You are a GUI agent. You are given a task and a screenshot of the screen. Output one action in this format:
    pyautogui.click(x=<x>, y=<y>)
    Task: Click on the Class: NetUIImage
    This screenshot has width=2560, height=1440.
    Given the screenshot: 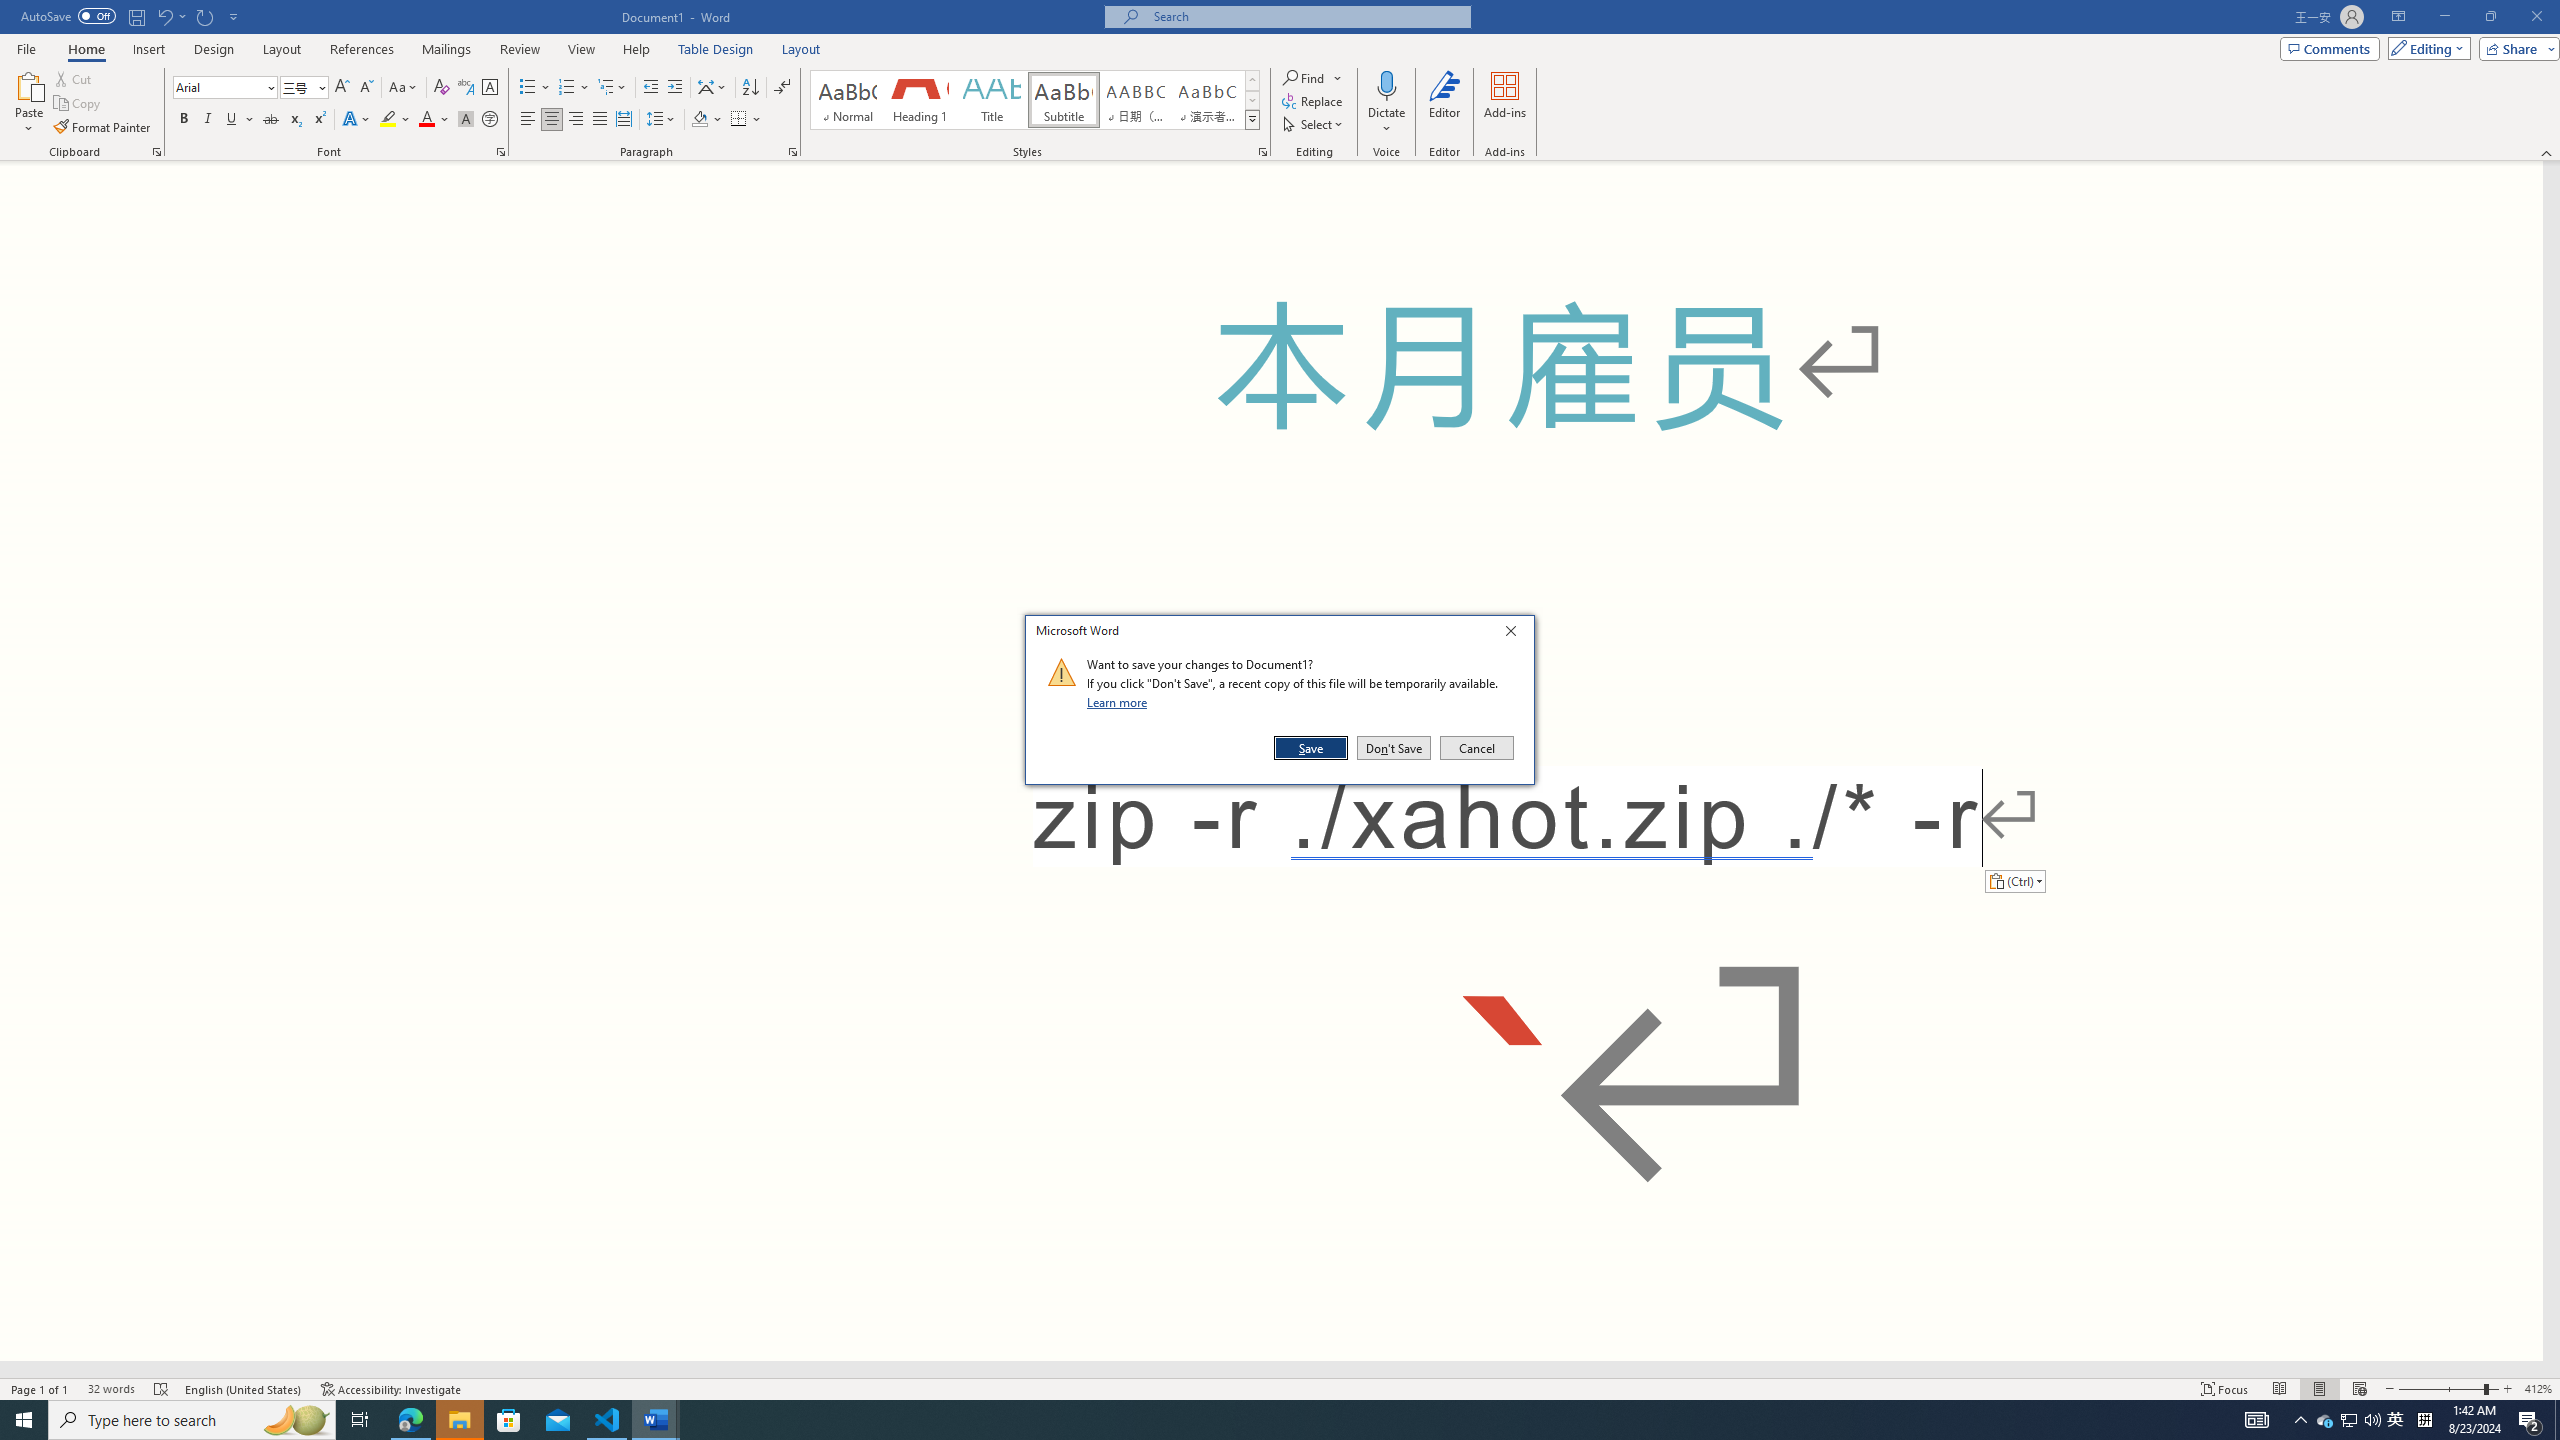 What is the action you would take?
    pyautogui.click(x=1062, y=672)
    